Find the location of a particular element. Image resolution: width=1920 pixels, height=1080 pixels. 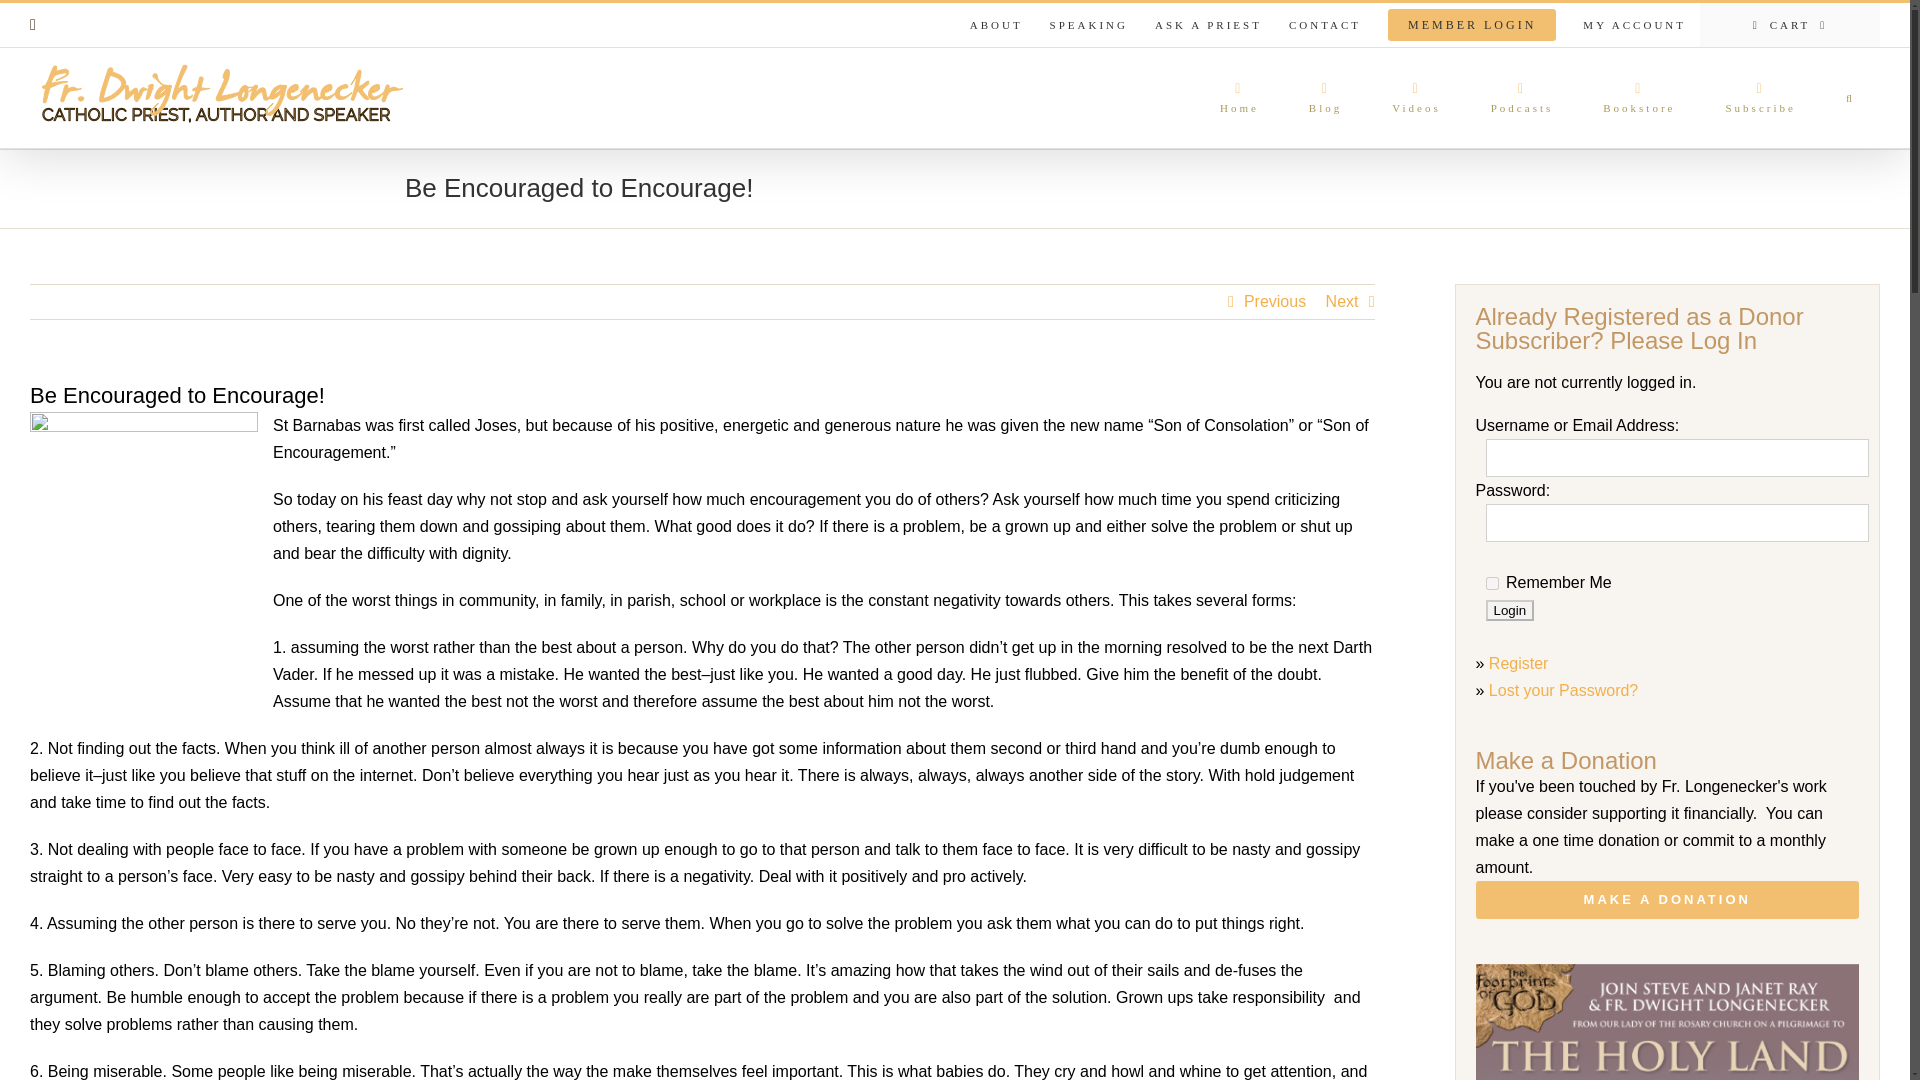

CONTACT is located at coordinates (1325, 25).